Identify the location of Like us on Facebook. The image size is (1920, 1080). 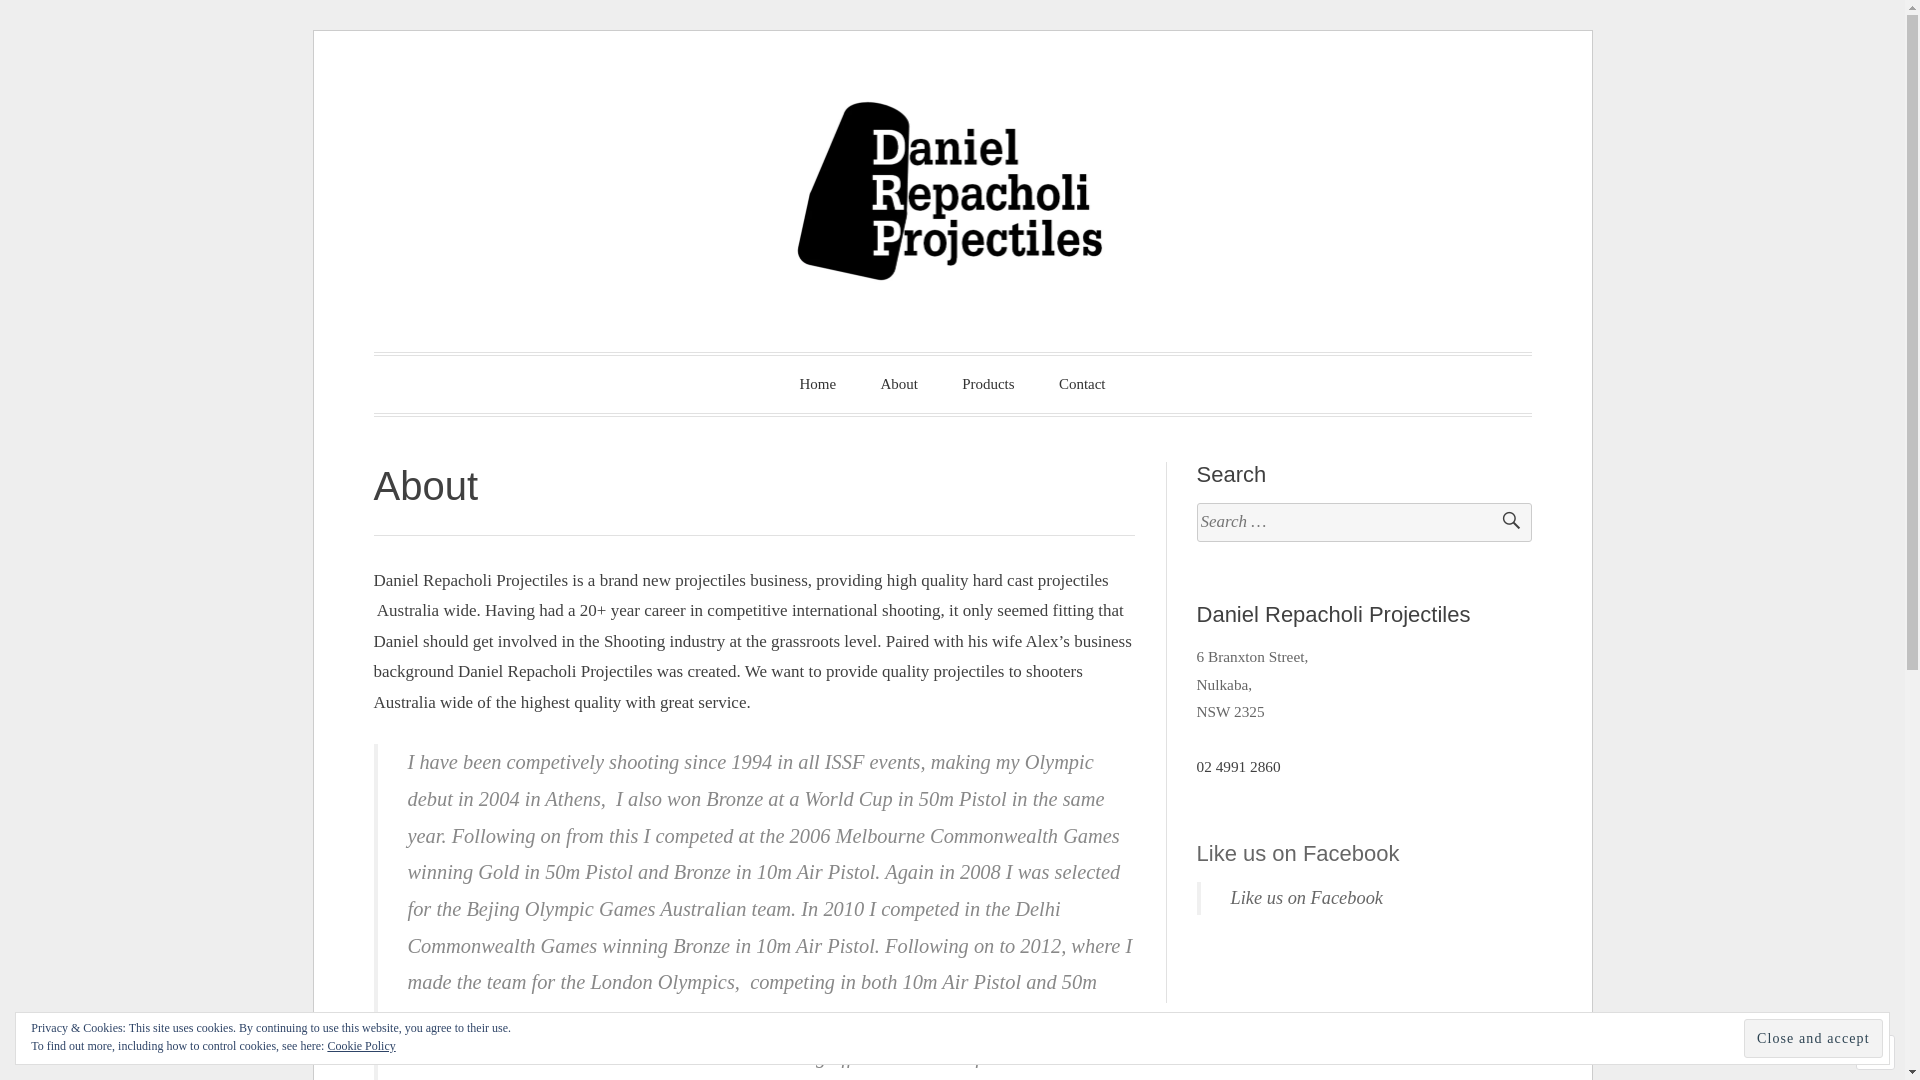
(1298, 854).